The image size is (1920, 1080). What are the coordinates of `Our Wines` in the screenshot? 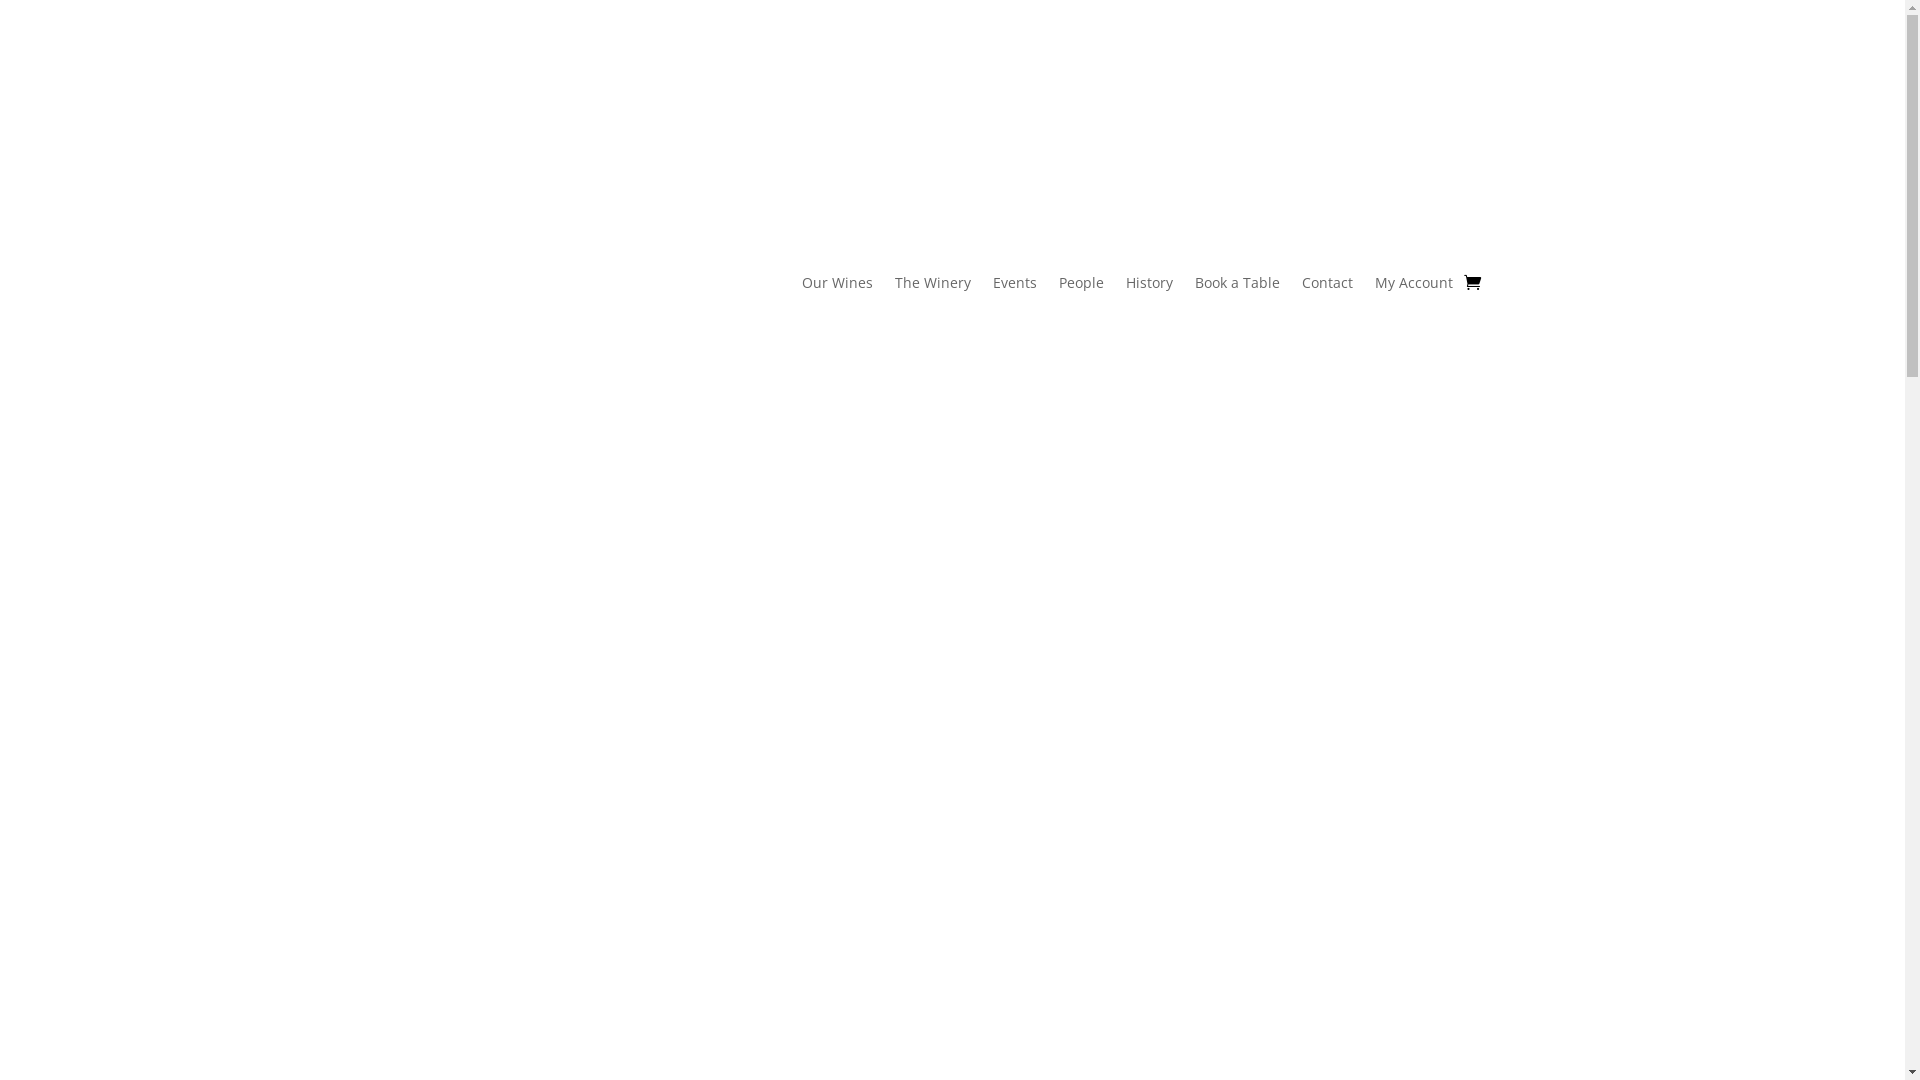 It's located at (838, 287).